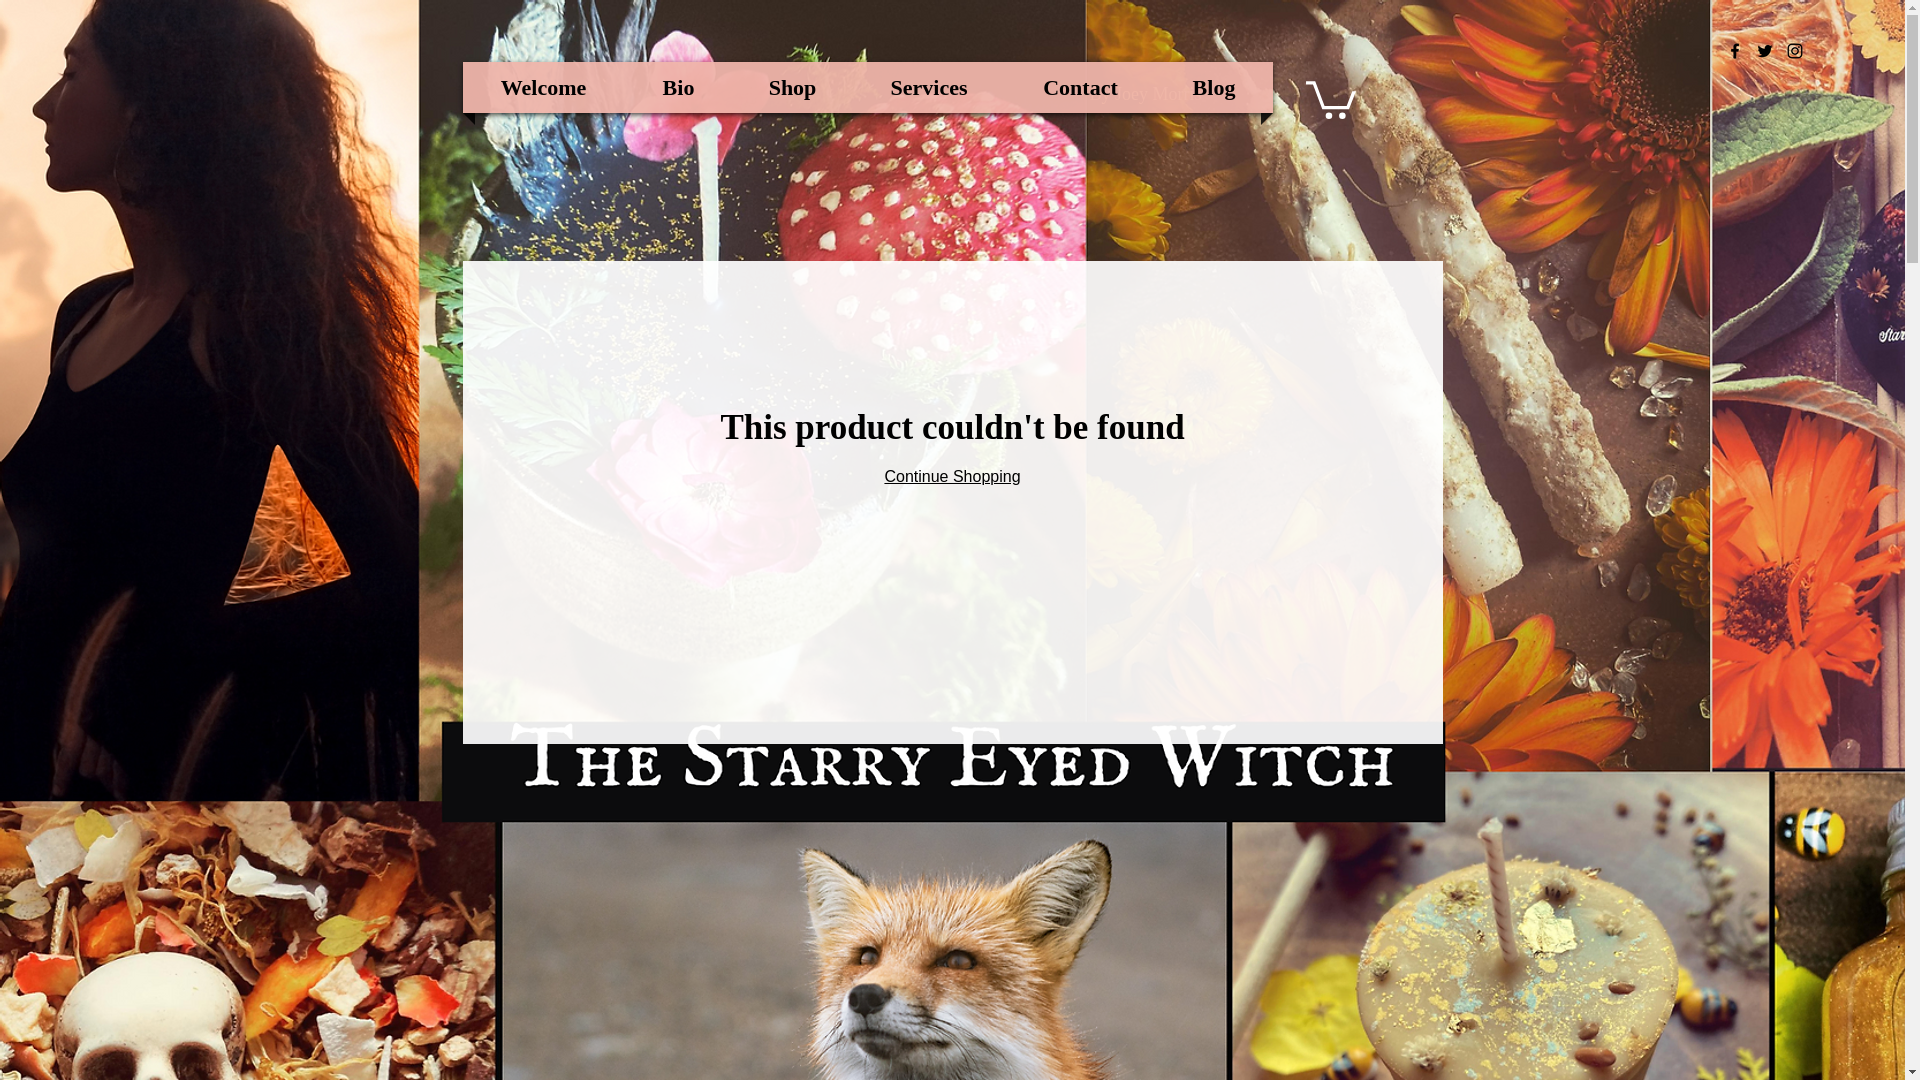 This screenshot has width=1920, height=1080. What do you see at coordinates (1214, 87) in the screenshot?
I see `Blog` at bounding box center [1214, 87].